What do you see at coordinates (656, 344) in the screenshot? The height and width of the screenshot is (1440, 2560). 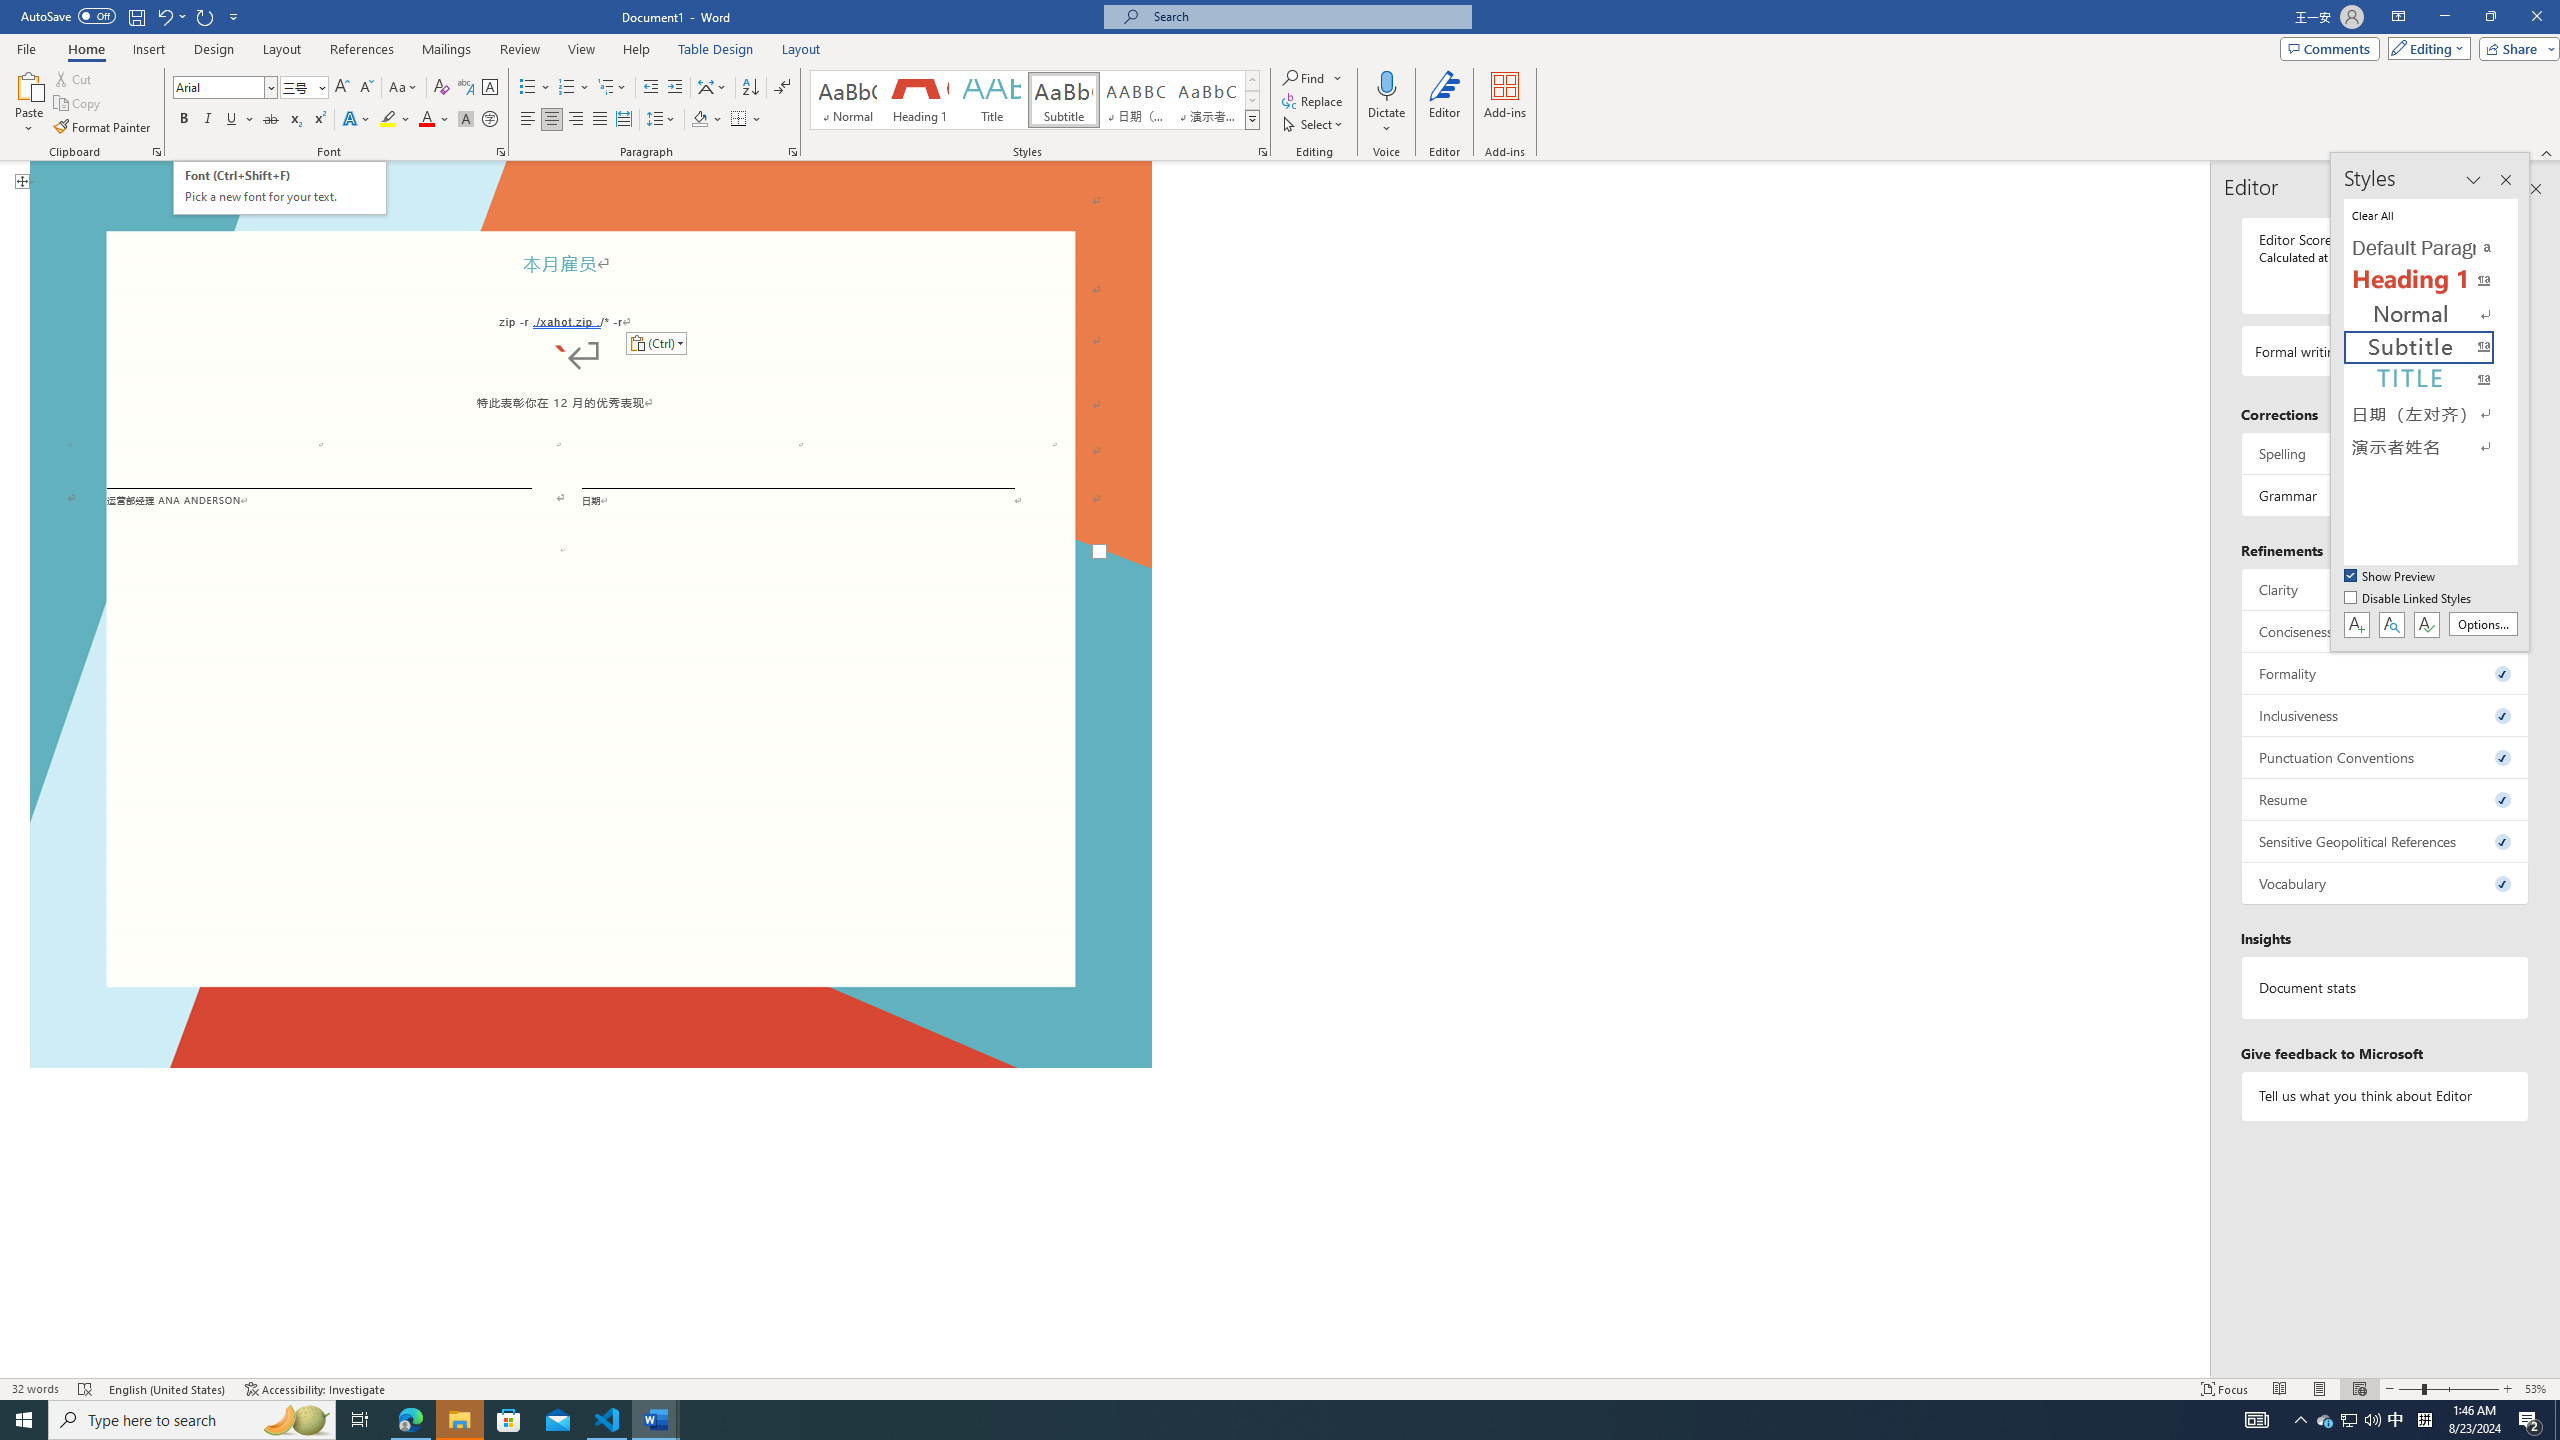 I see `Action: Paste alternatives` at bounding box center [656, 344].